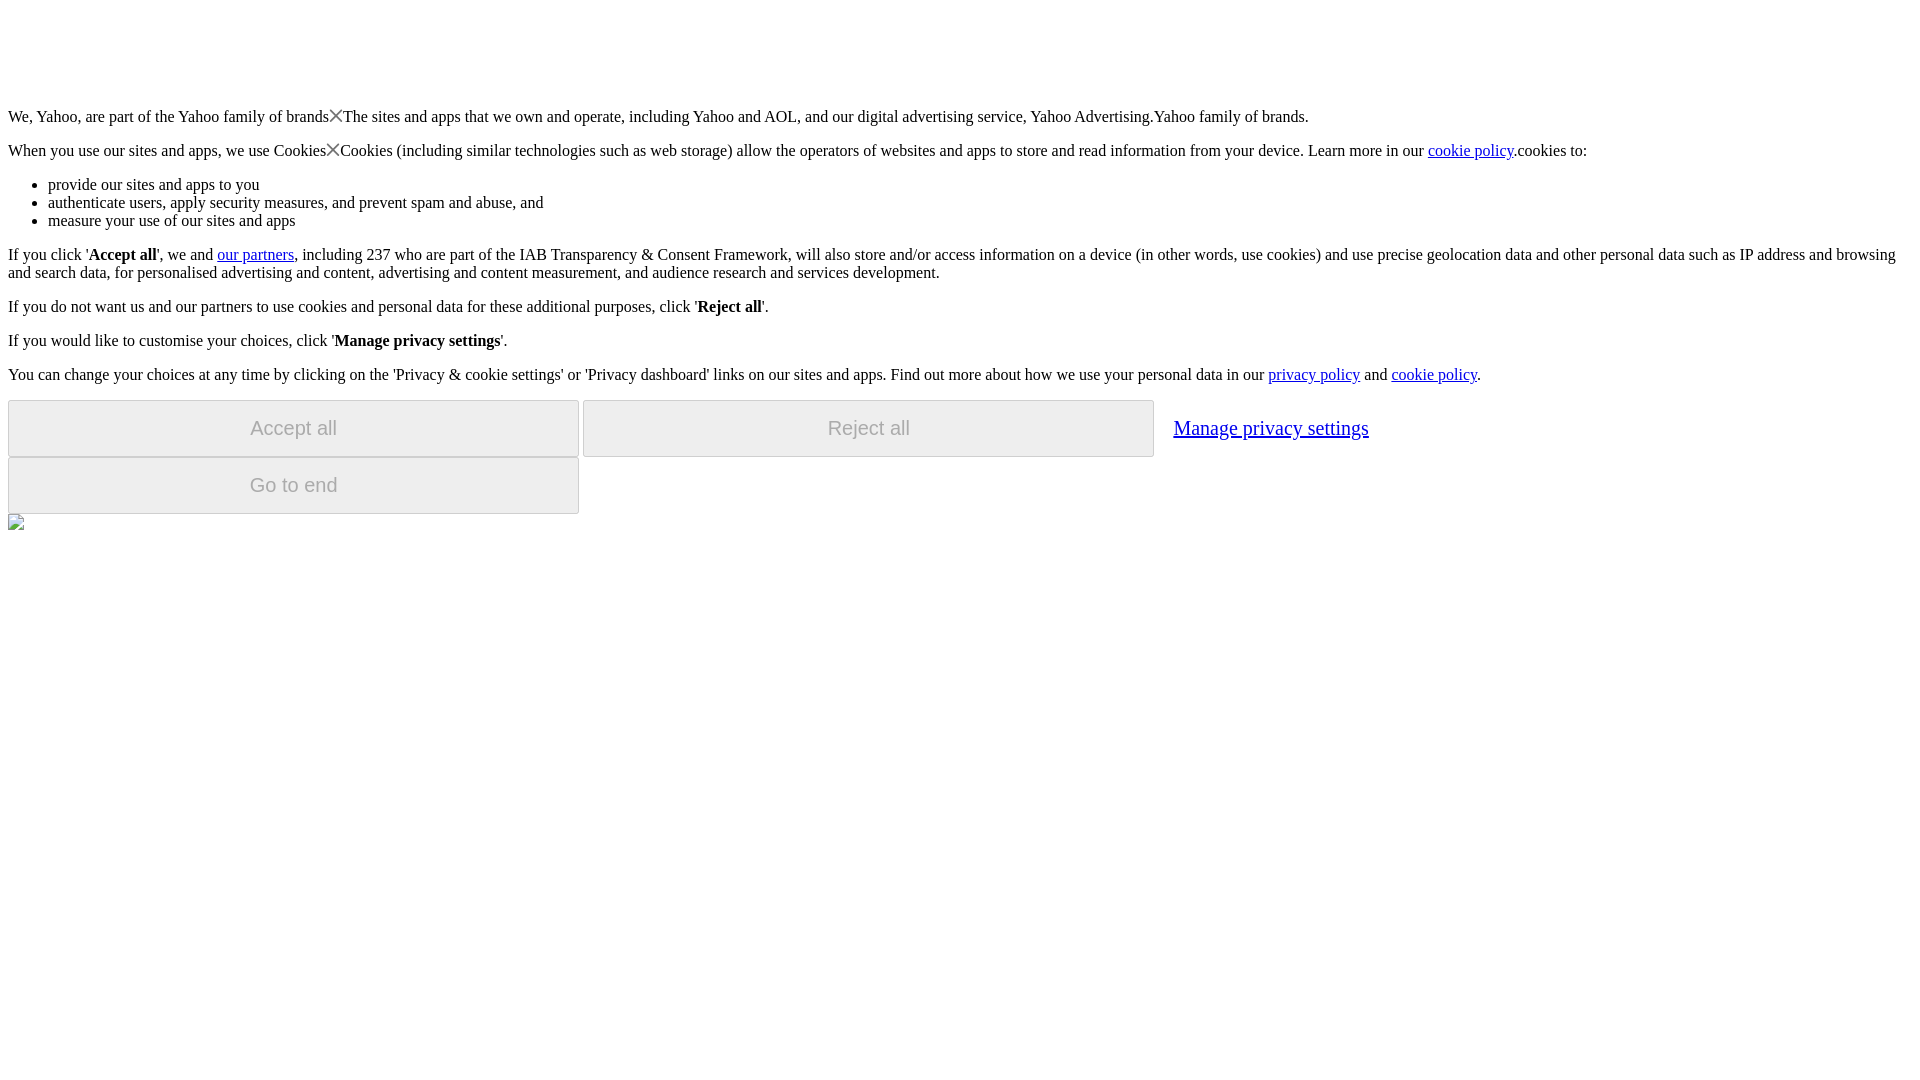  Describe the element at coordinates (293, 485) in the screenshot. I see `Go to end` at that location.